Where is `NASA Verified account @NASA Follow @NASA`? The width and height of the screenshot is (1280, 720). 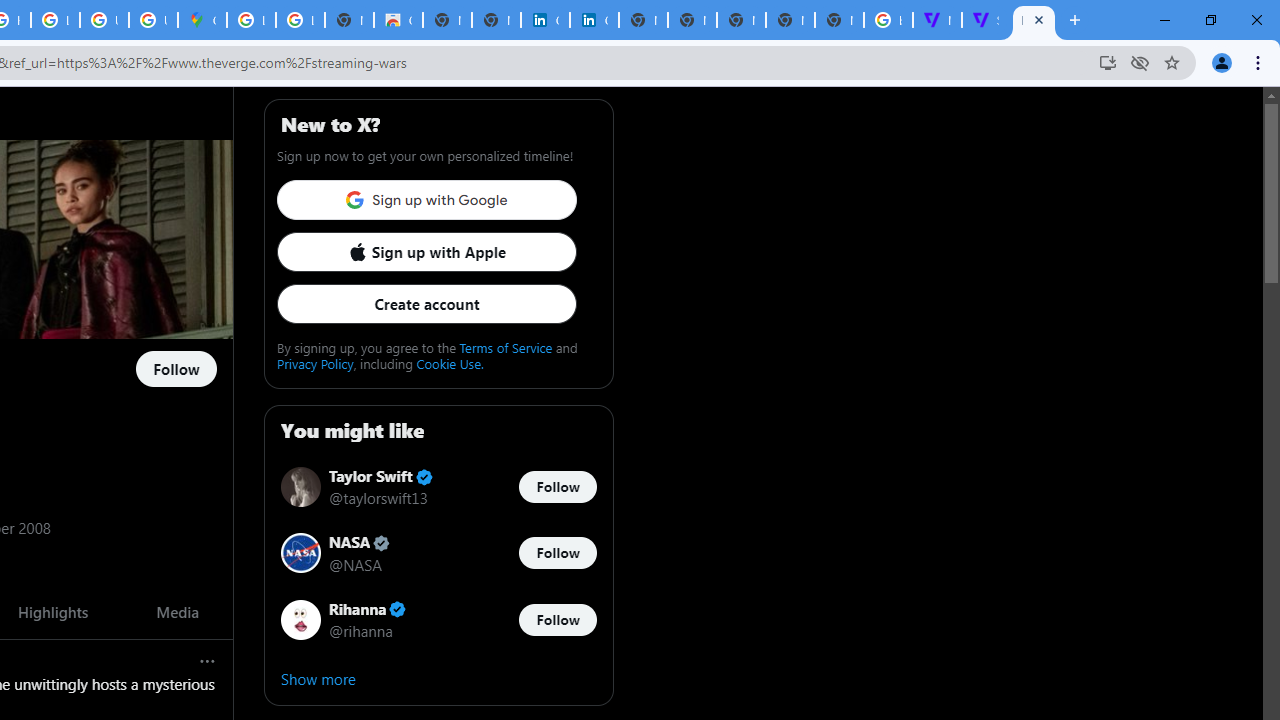
NASA Verified account @NASA Follow @NASA is located at coordinates (438, 552).